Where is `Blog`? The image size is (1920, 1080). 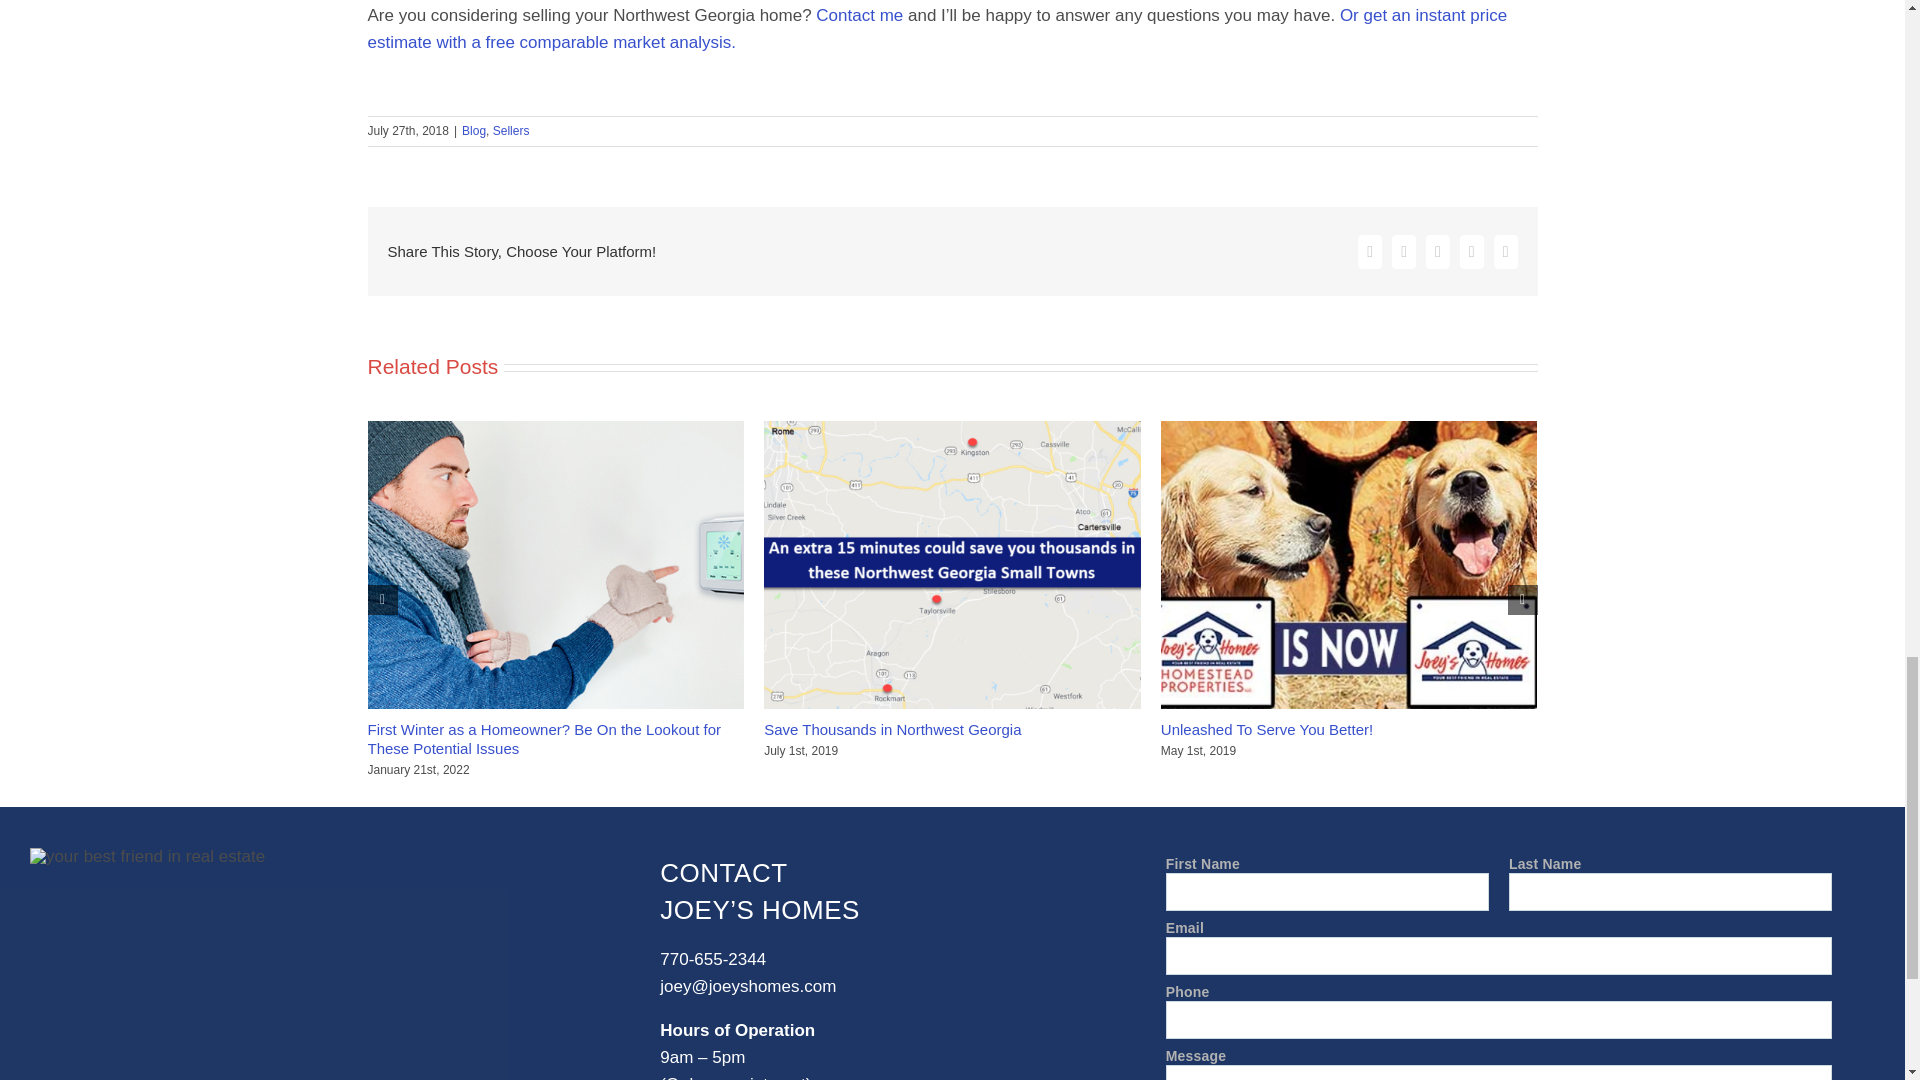 Blog is located at coordinates (474, 131).